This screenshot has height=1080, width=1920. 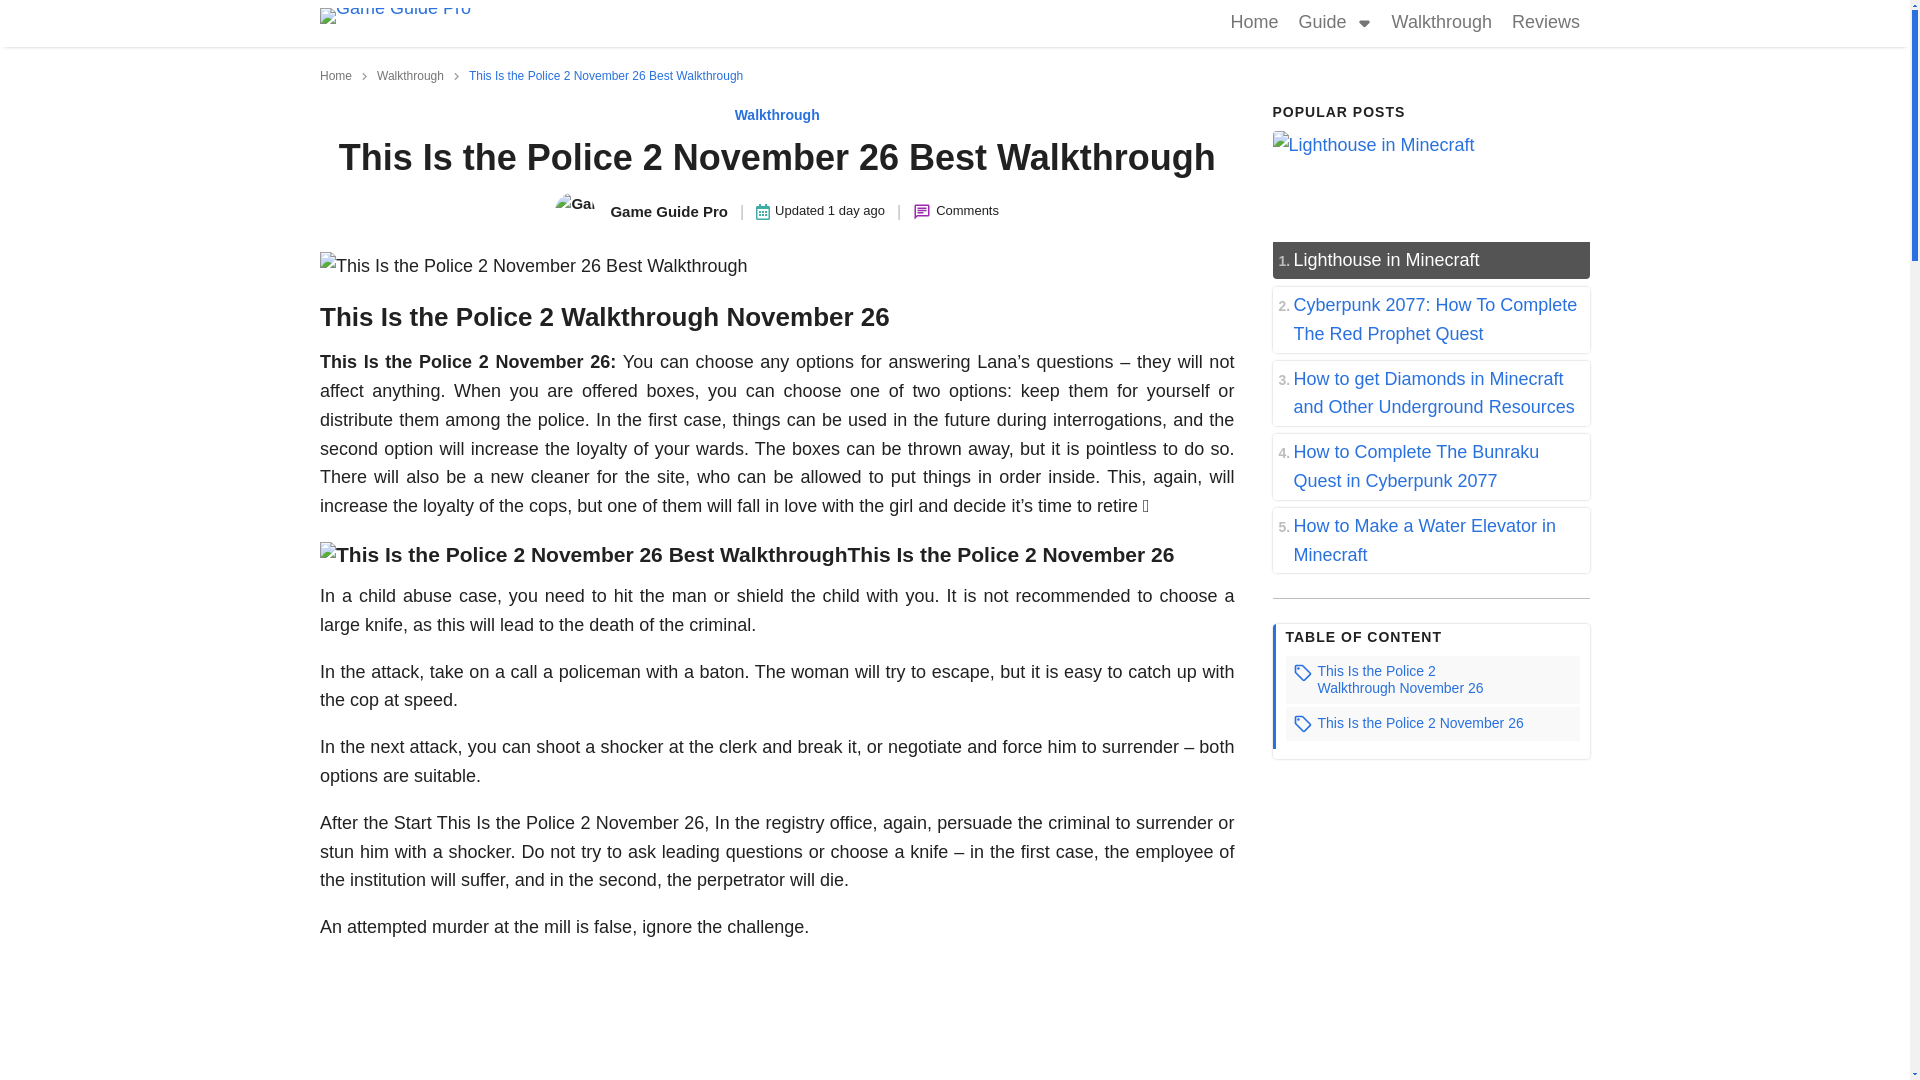 What do you see at coordinates (777, 114) in the screenshot?
I see `Walkthrough` at bounding box center [777, 114].